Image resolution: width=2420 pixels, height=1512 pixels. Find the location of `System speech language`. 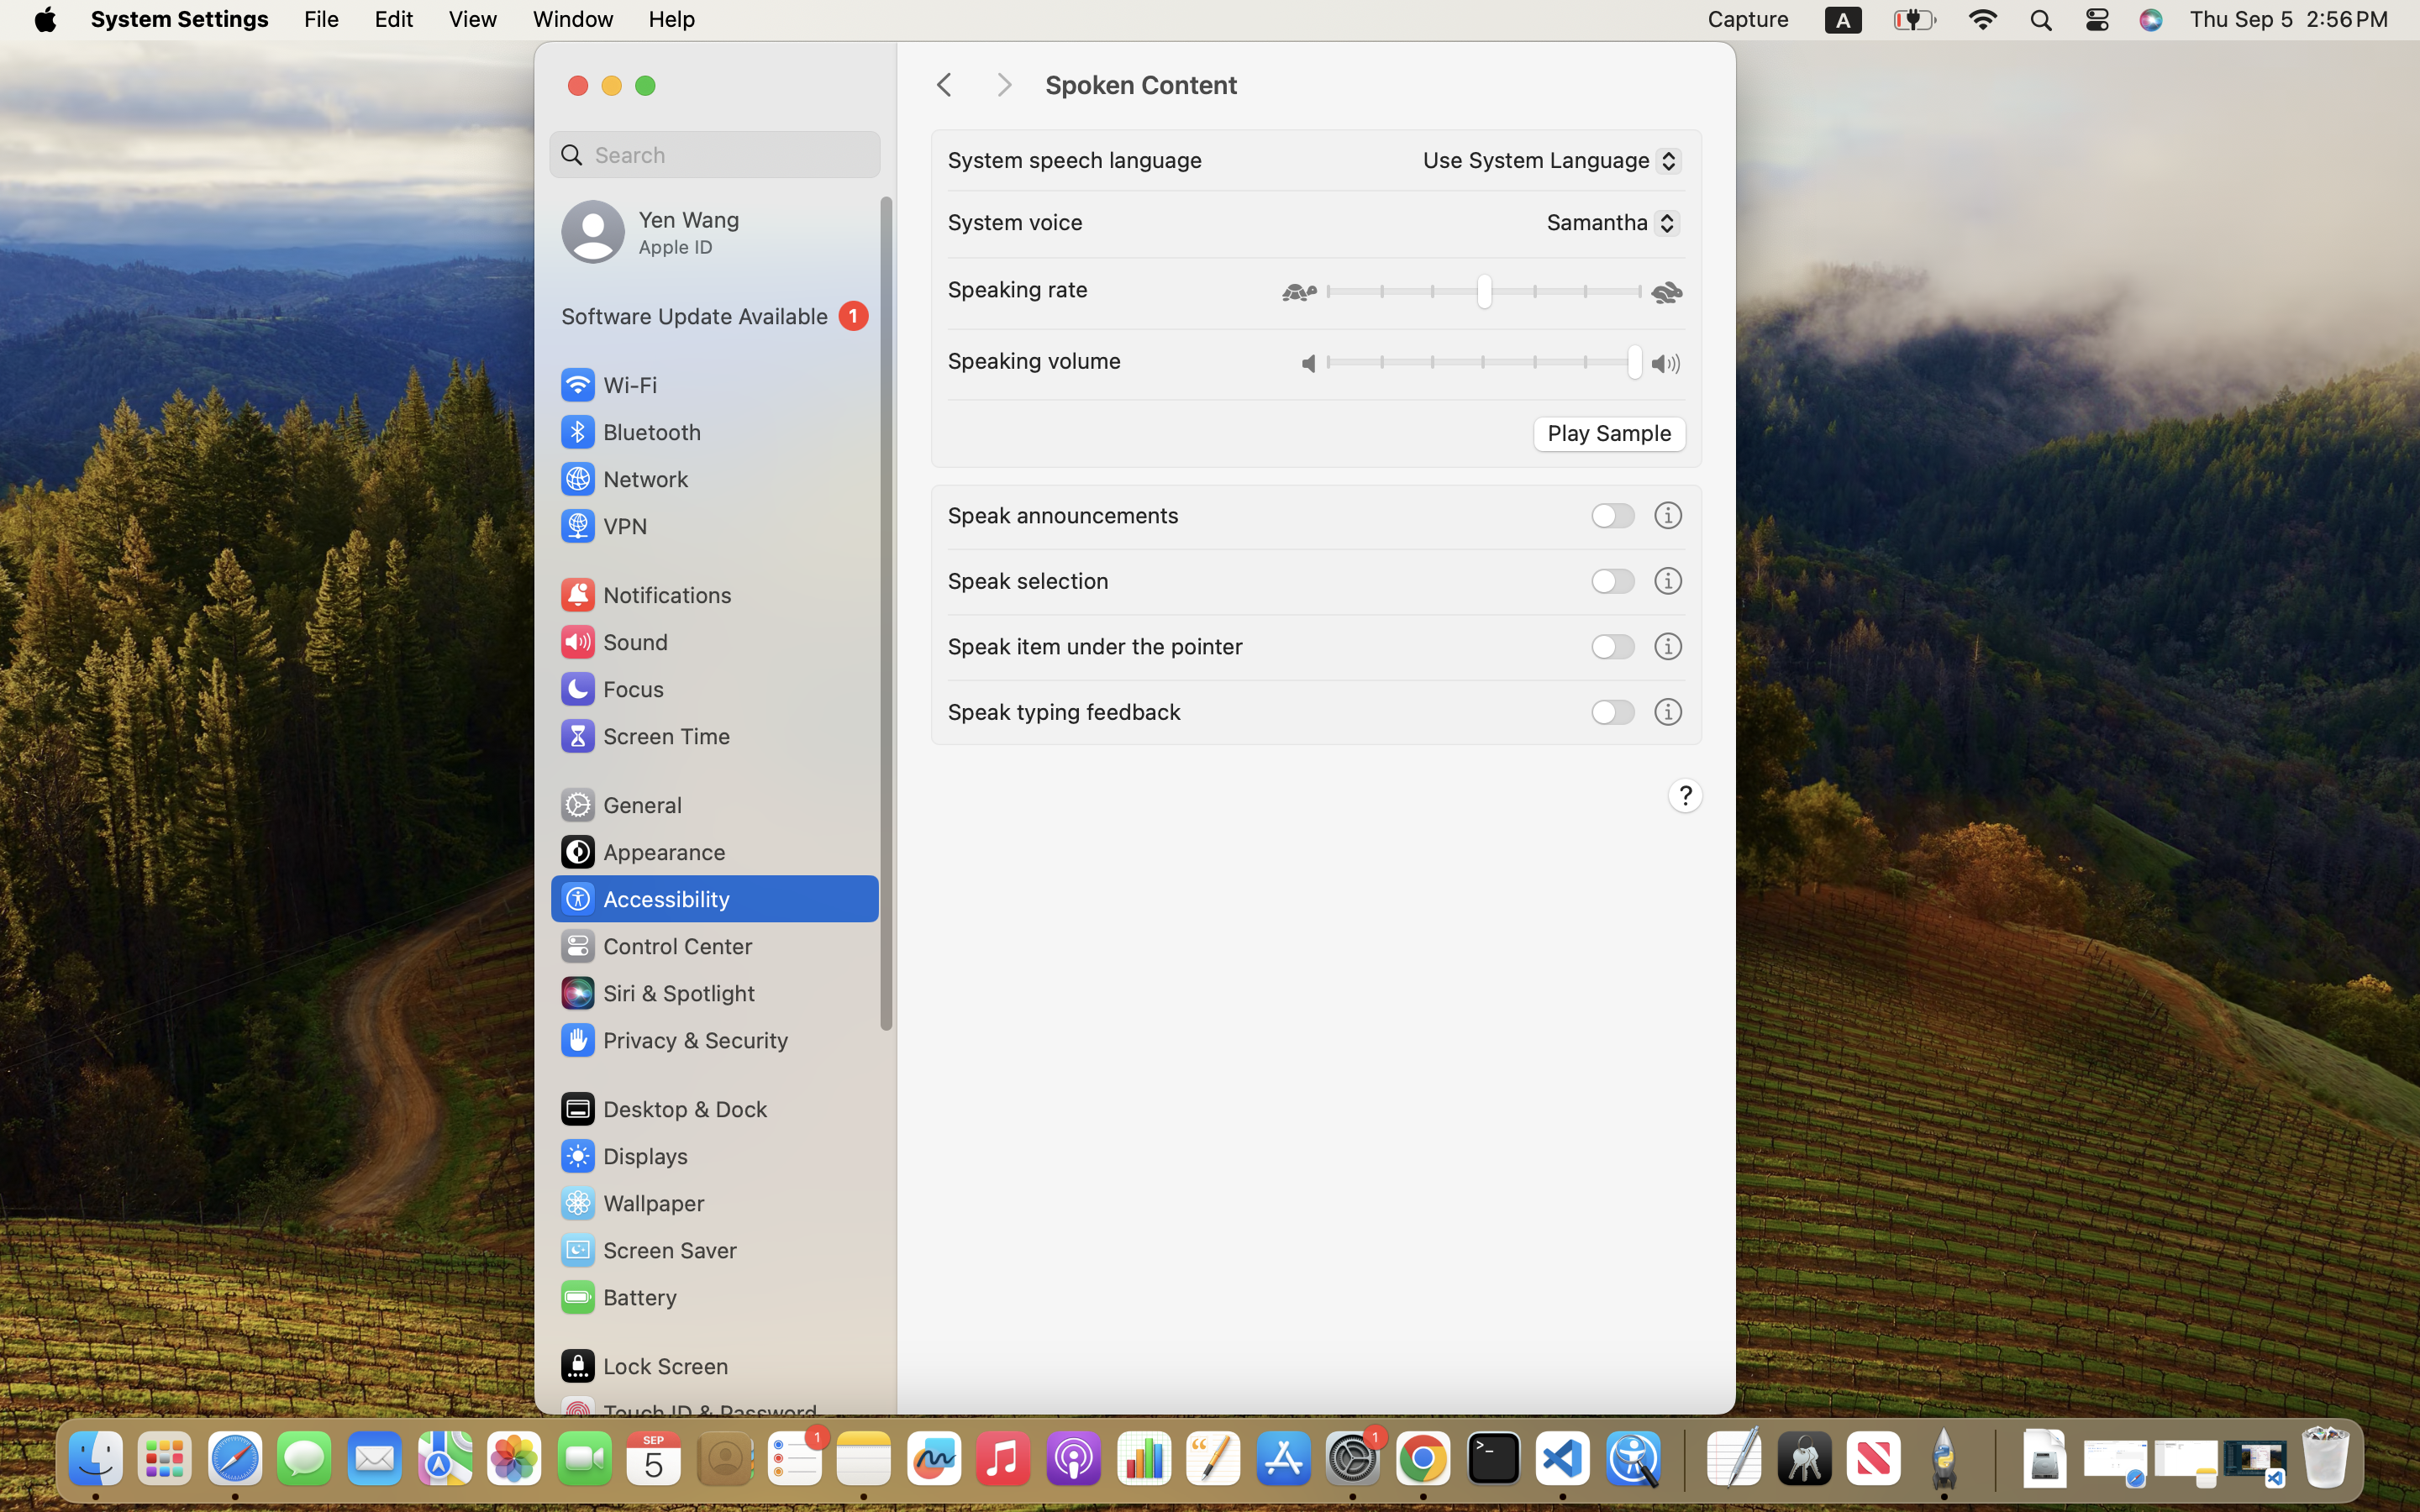

System speech language is located at coordinates (1075, 160).